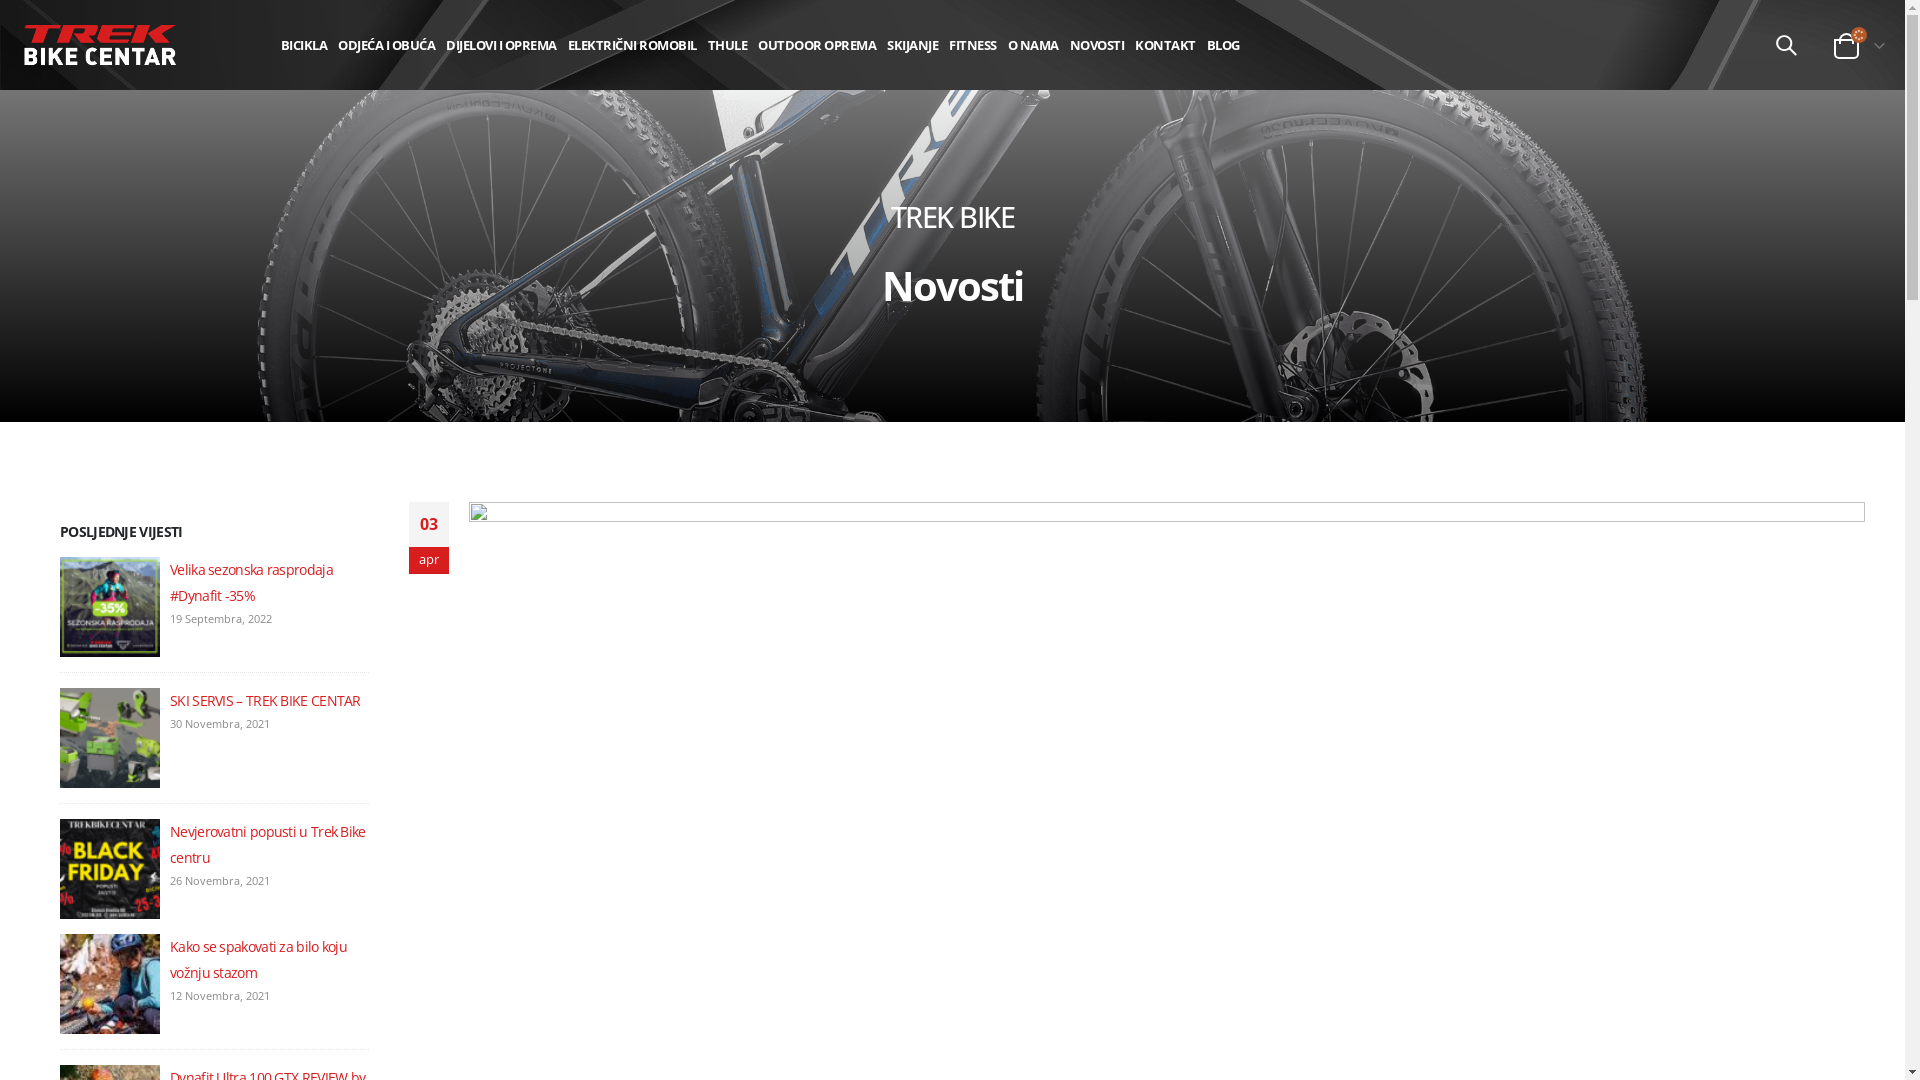  What do you see at coordinates (268, 844) in the screenshot?
I see `Nevjerovatni popusti u Trek Bike centru` at bounding box center [268, 844].